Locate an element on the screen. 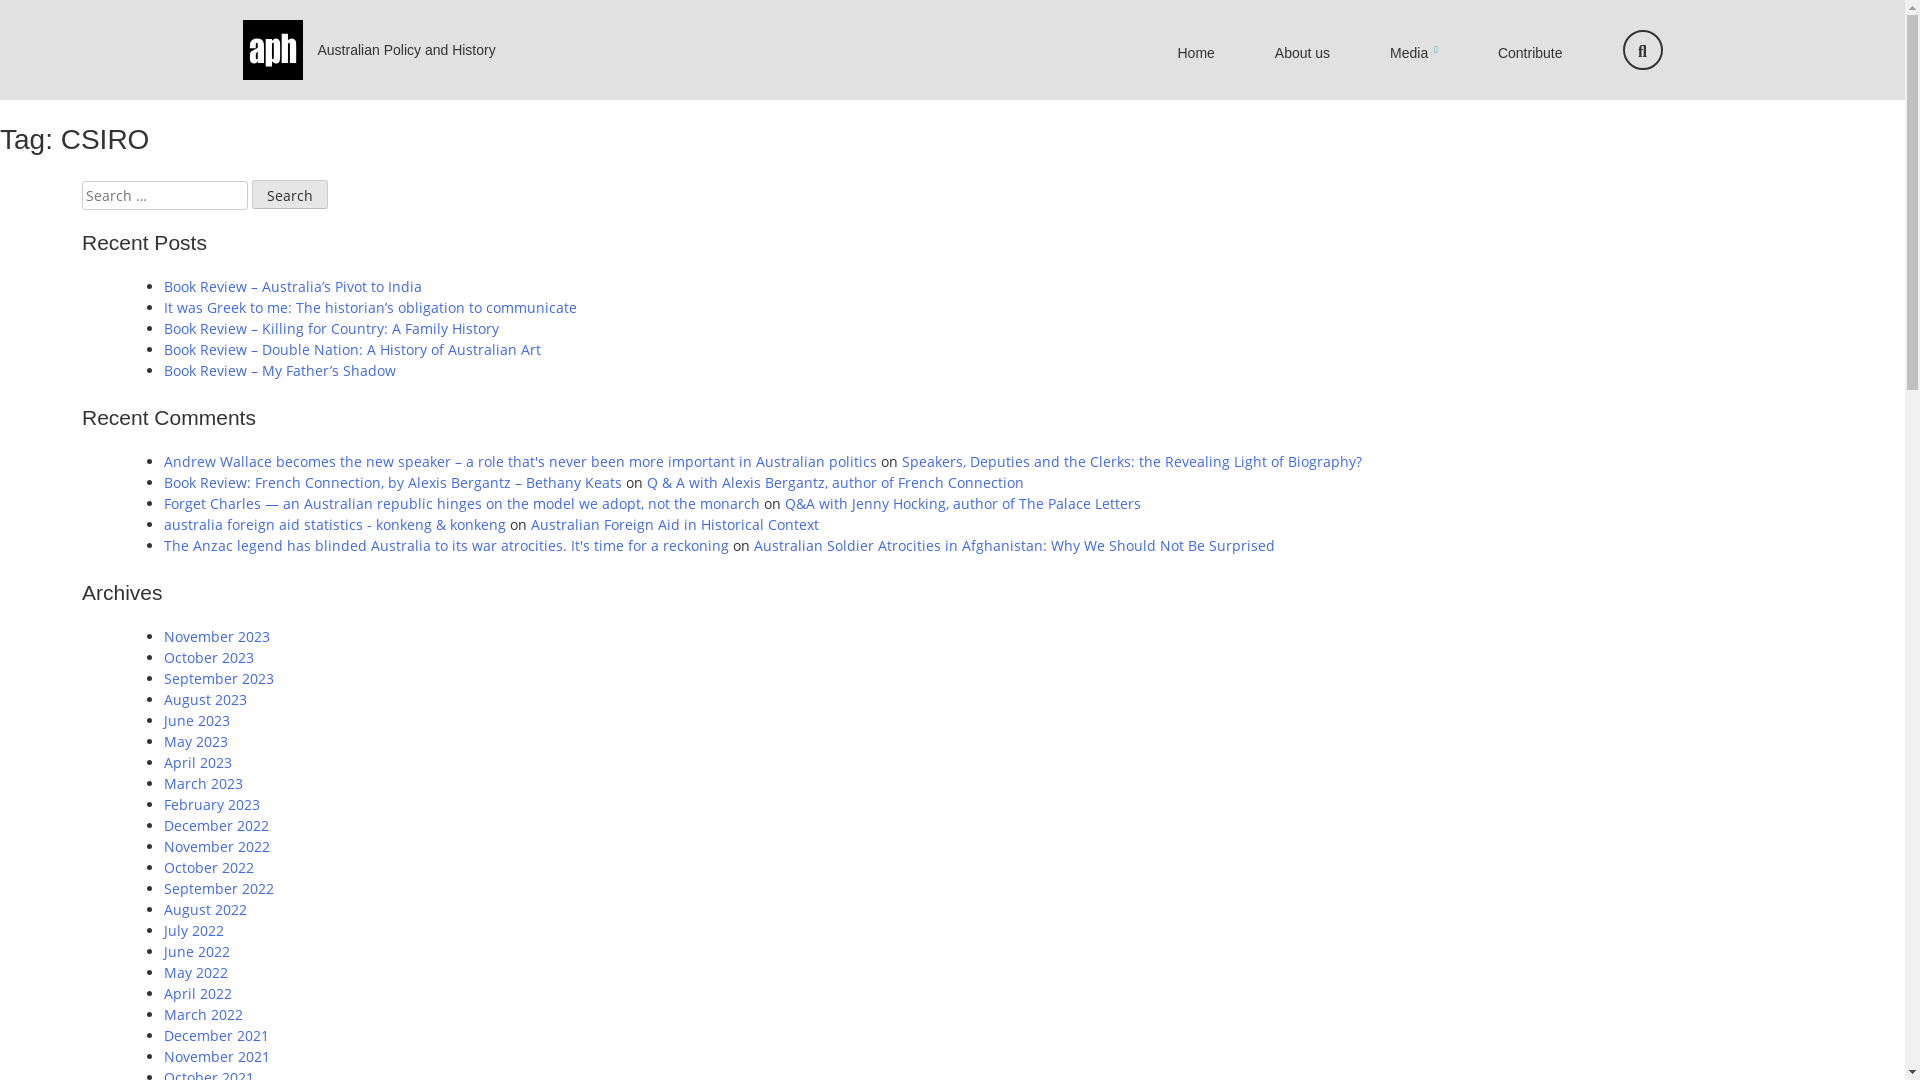 The width and height of the screenshot is (1920, 1080). Q & A with Alexis Bergantz, author of French Connection is located at coordinates (836, 482).